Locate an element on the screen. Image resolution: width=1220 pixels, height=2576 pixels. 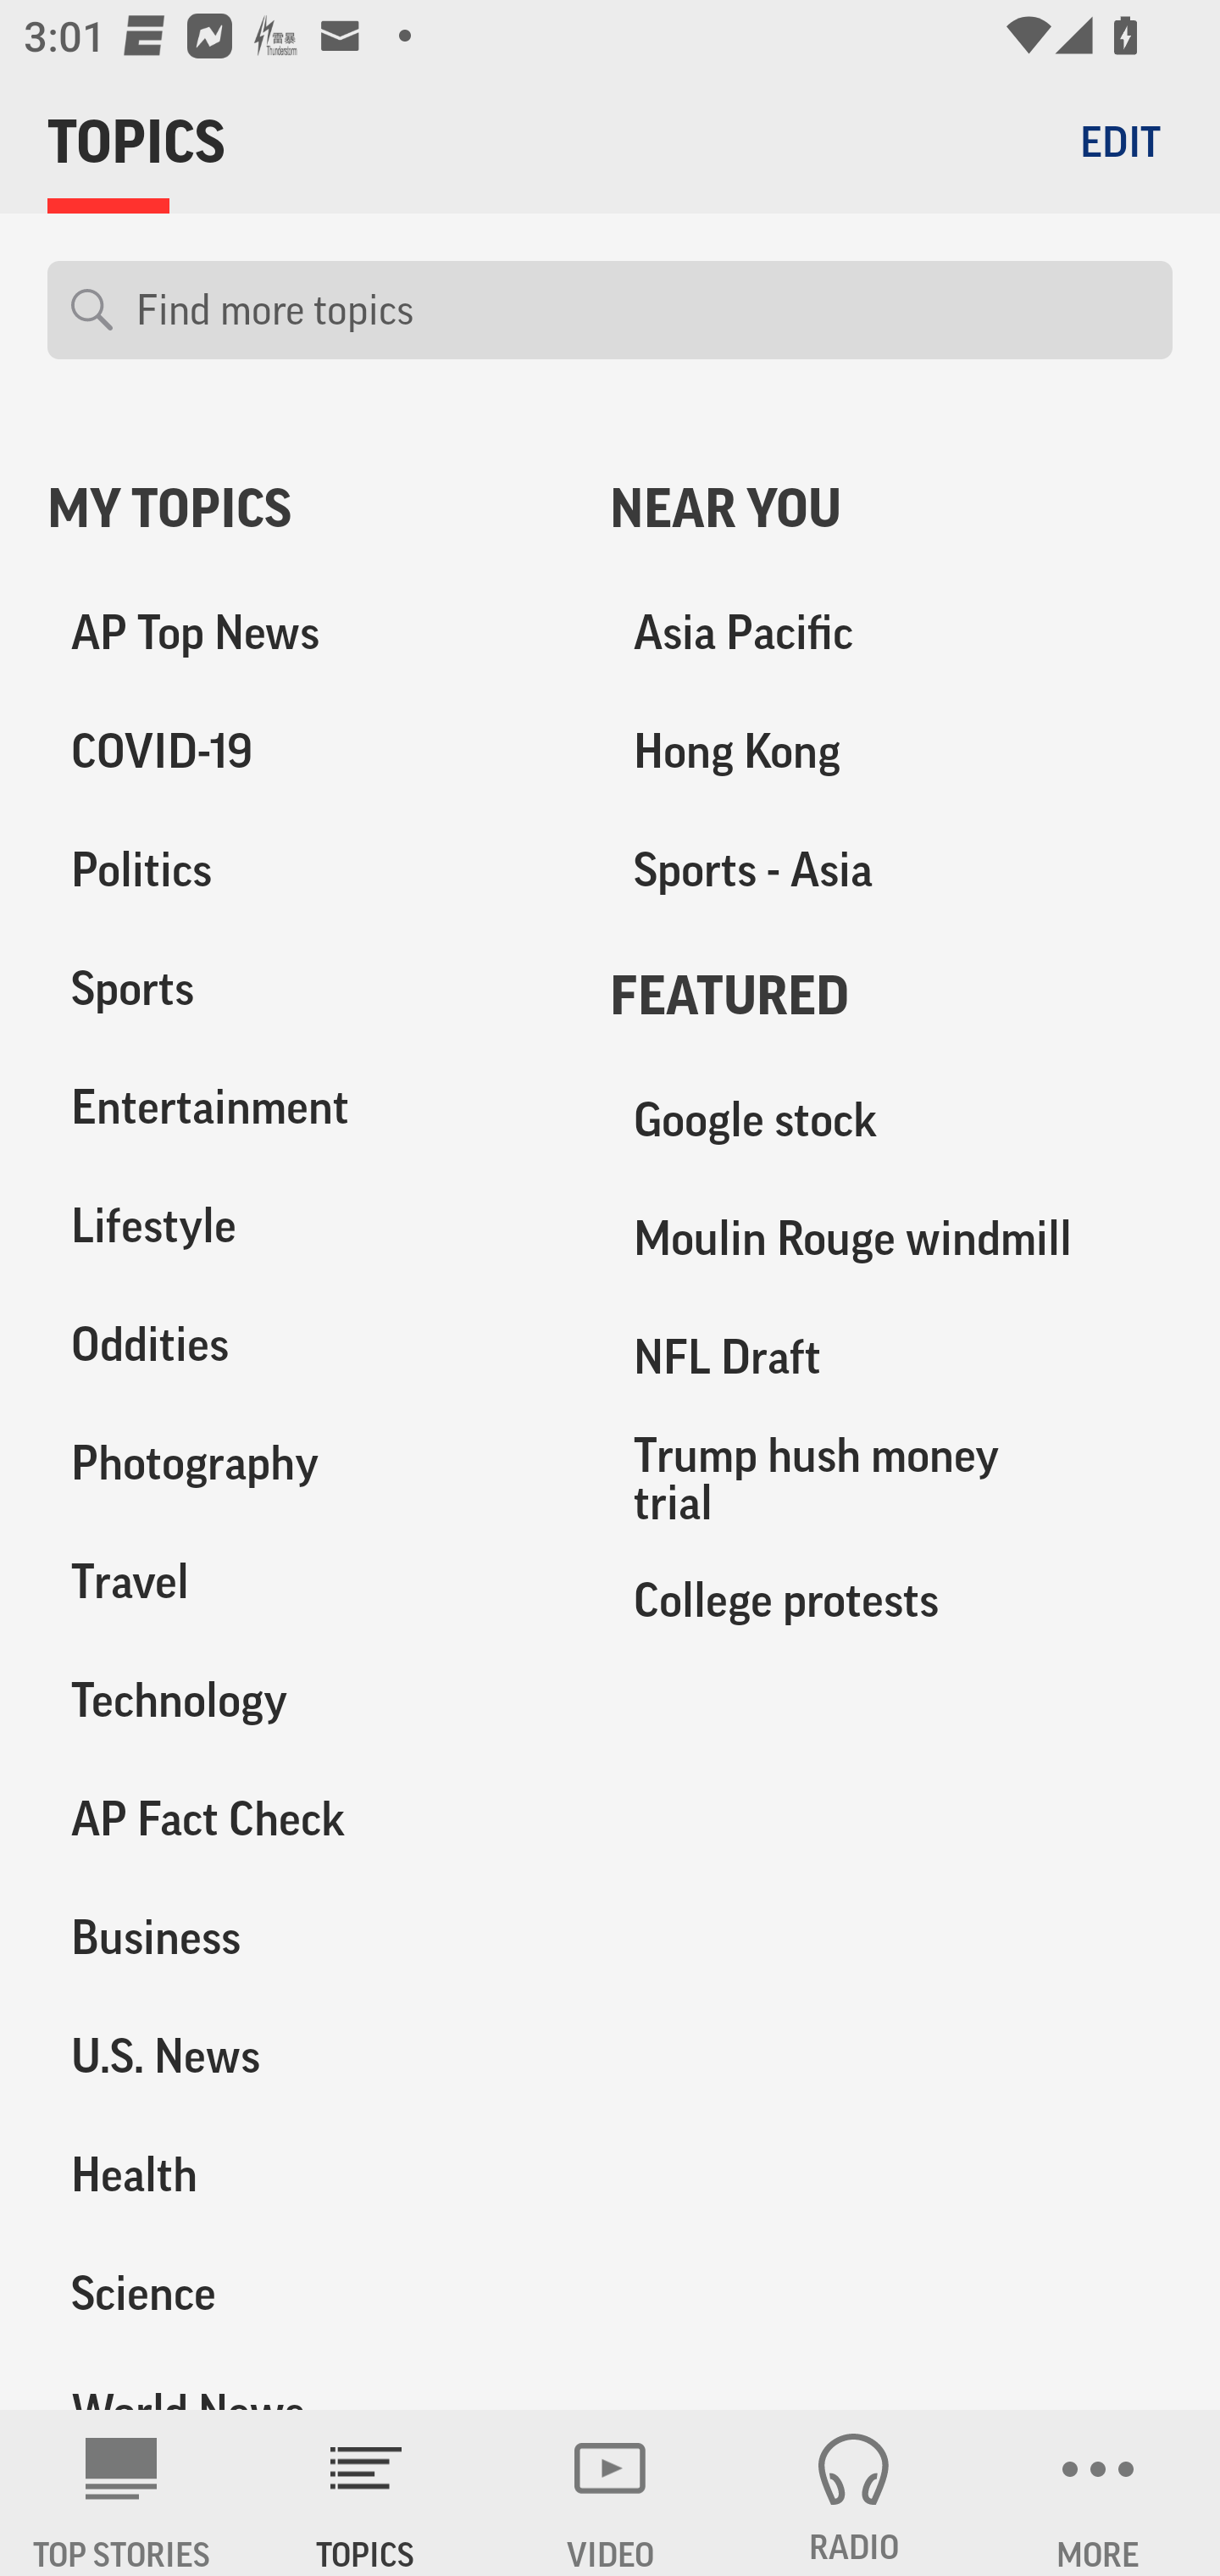
RADIO is located at coordinates (854, 2493).